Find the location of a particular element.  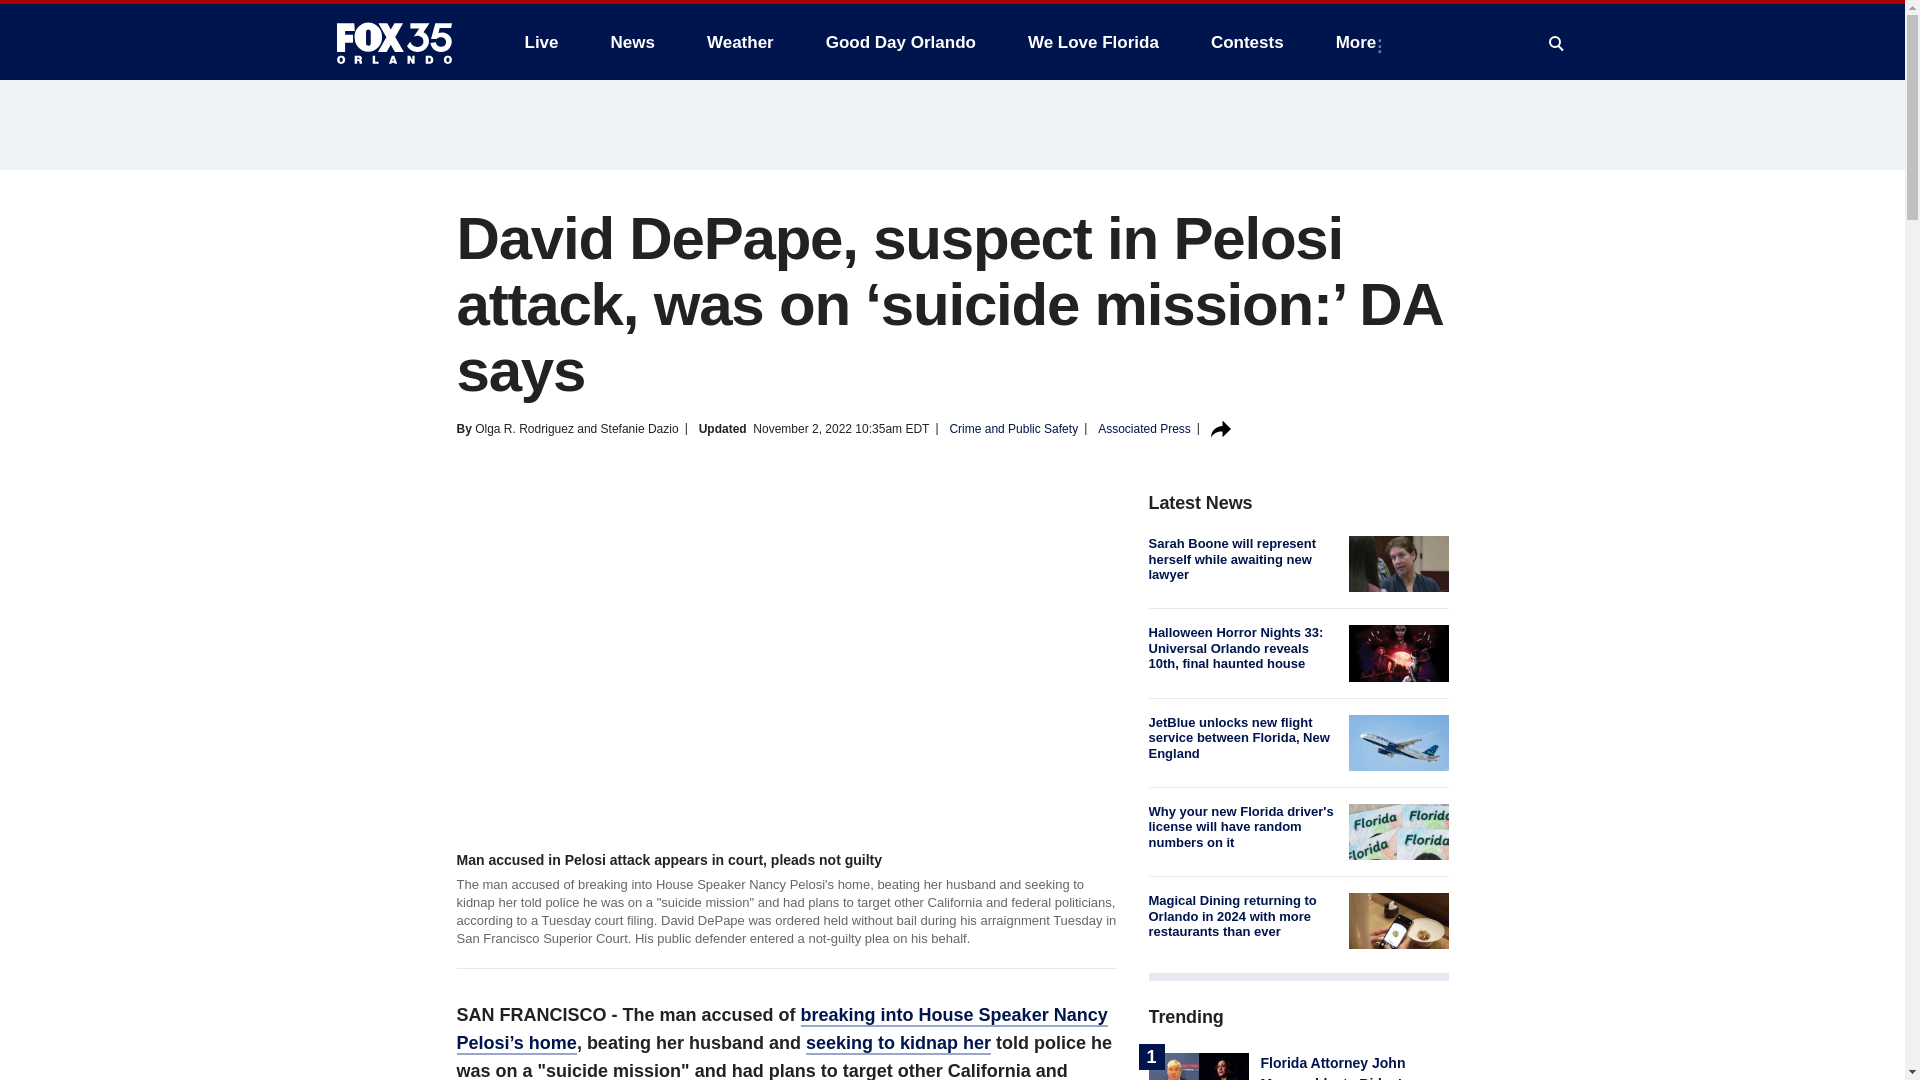

Contests is located at coordinates (1246, 42).